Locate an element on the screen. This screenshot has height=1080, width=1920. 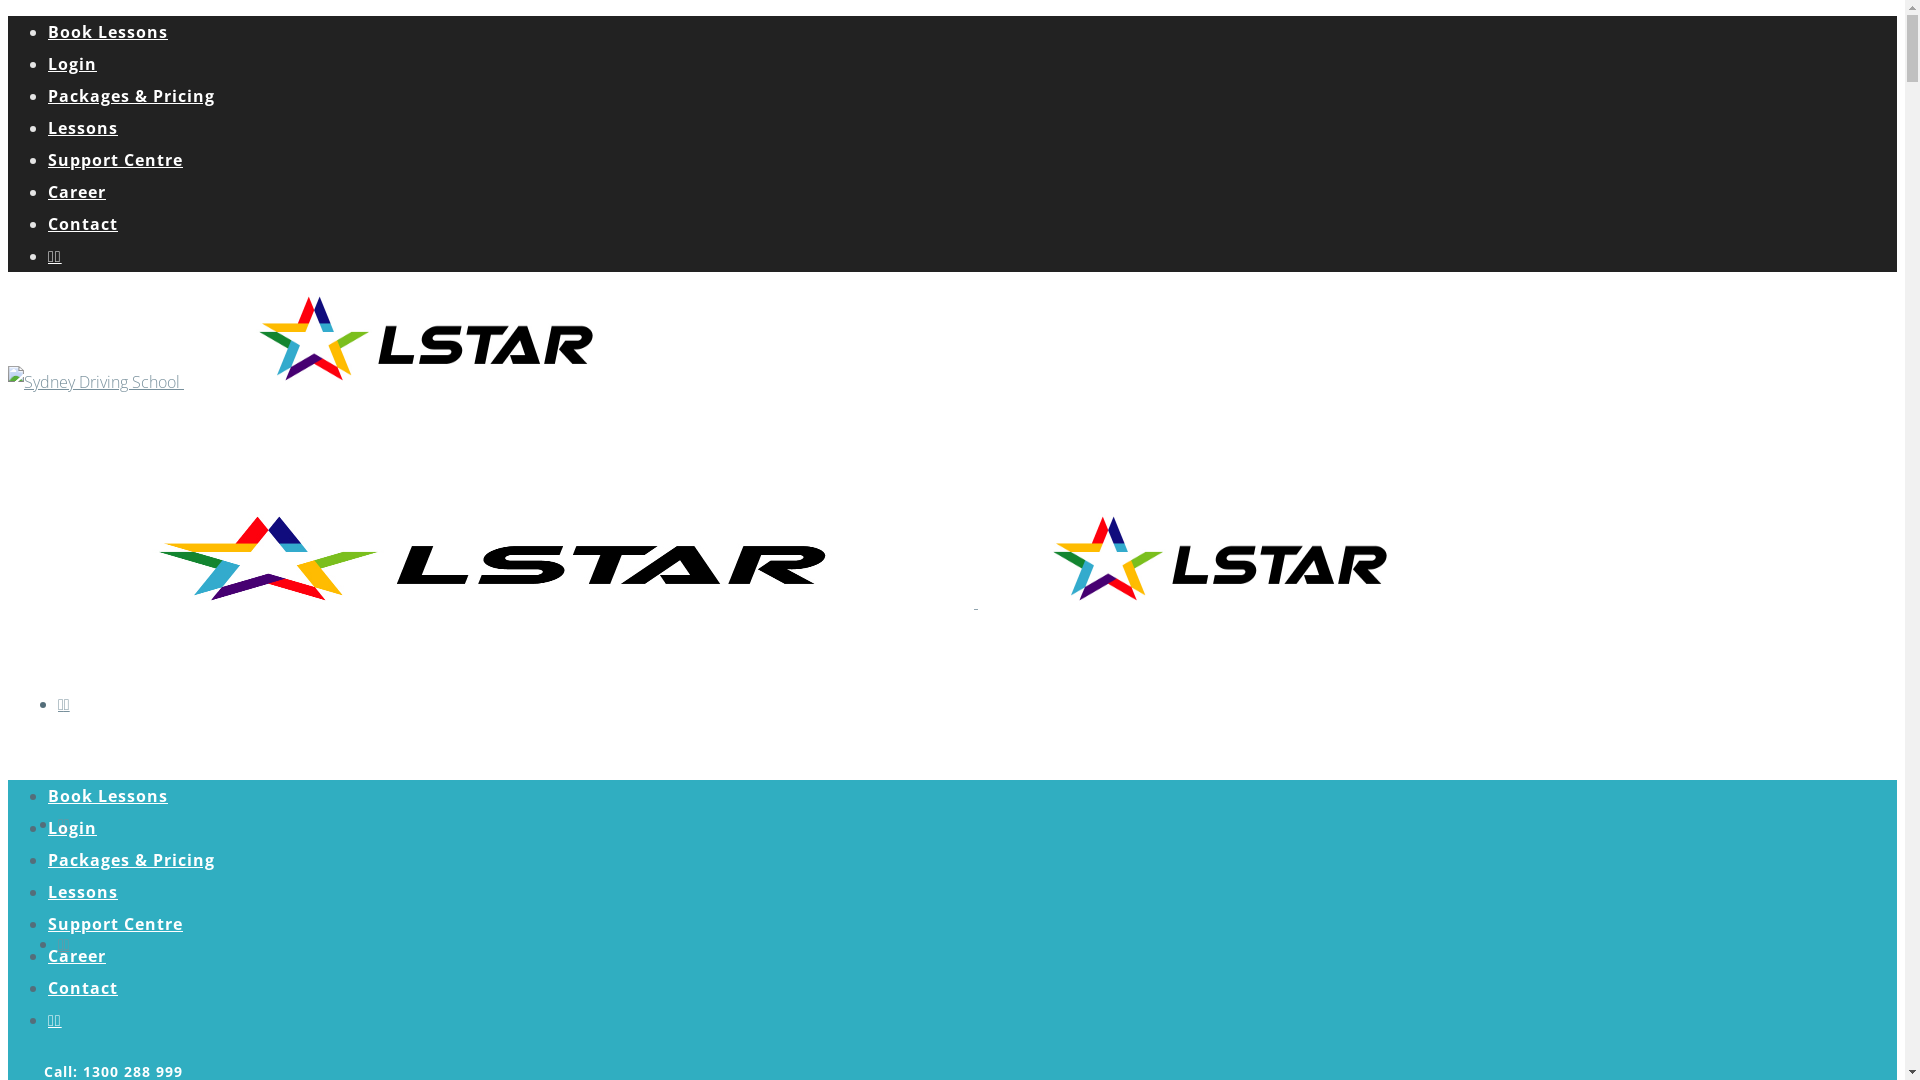
Career is located at coordinates (77, 956).